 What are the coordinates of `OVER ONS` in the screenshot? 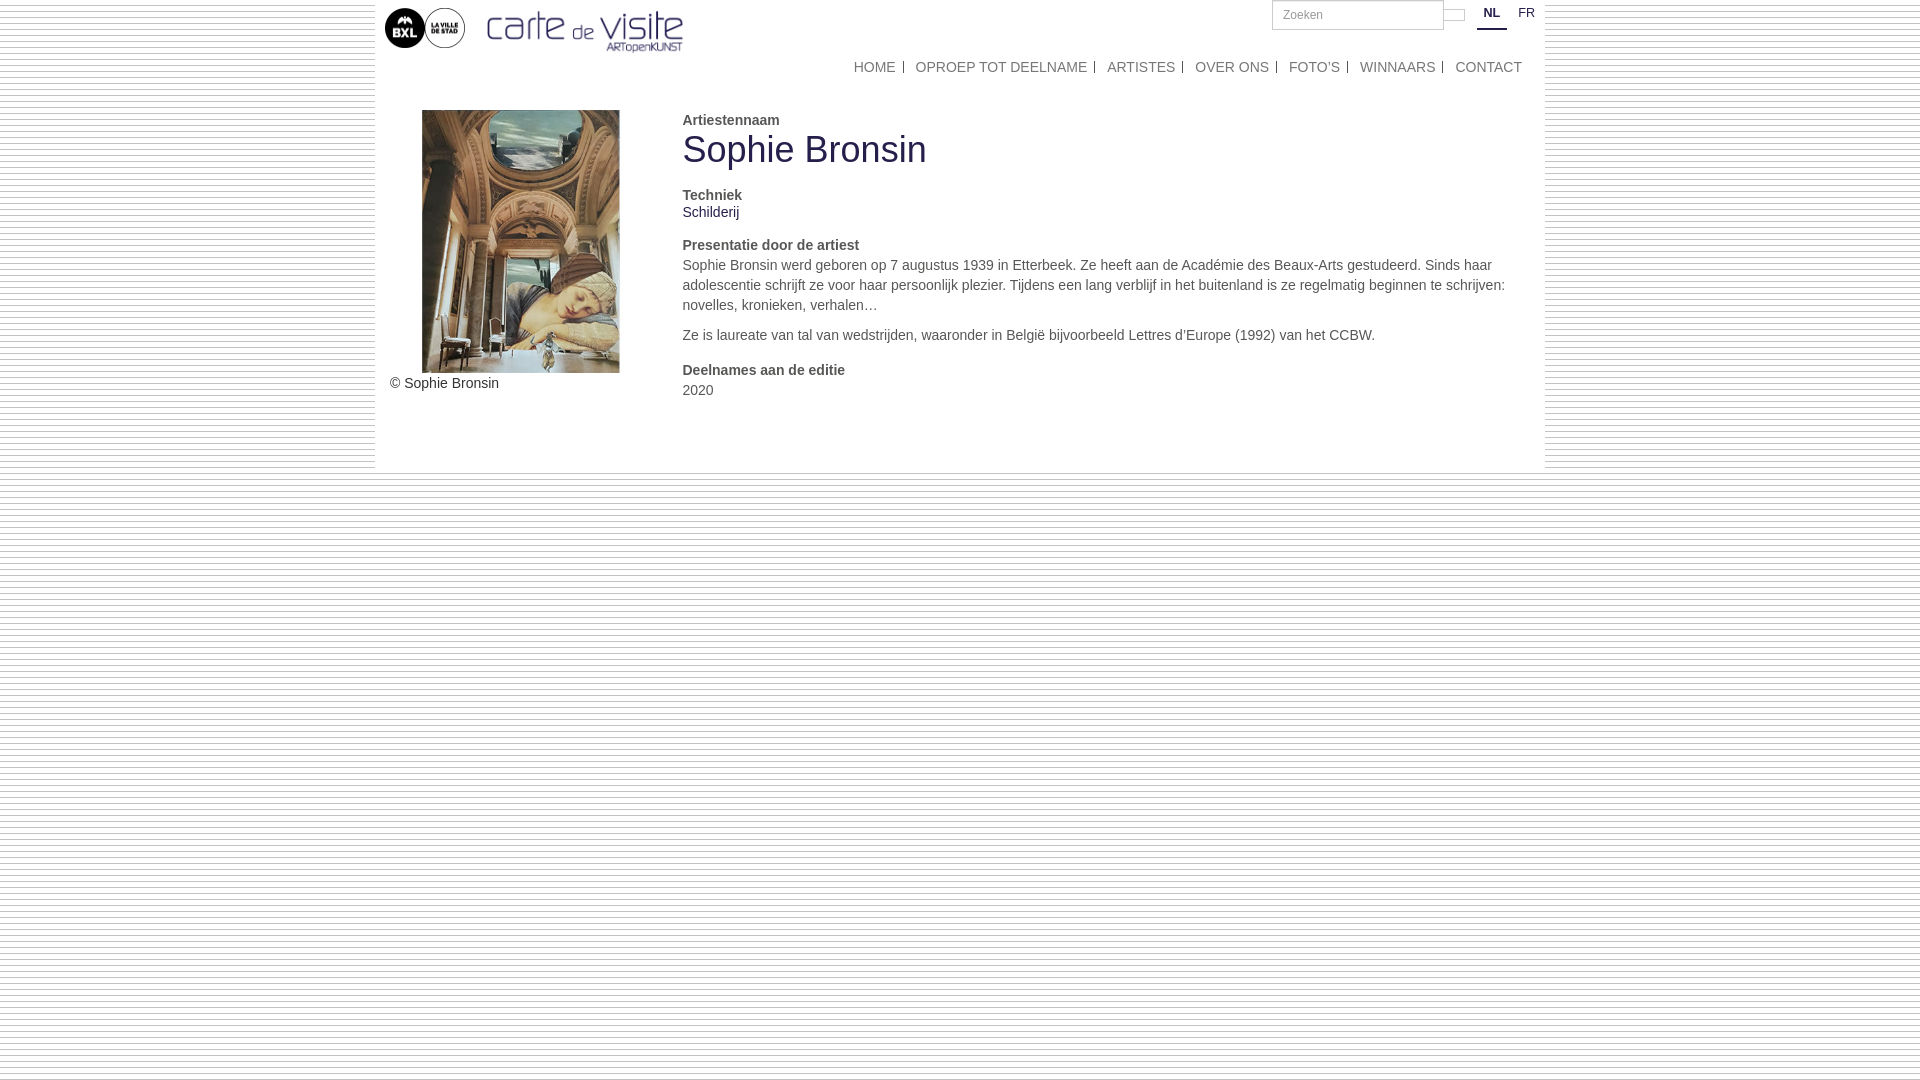 It's located at (1232, 67).